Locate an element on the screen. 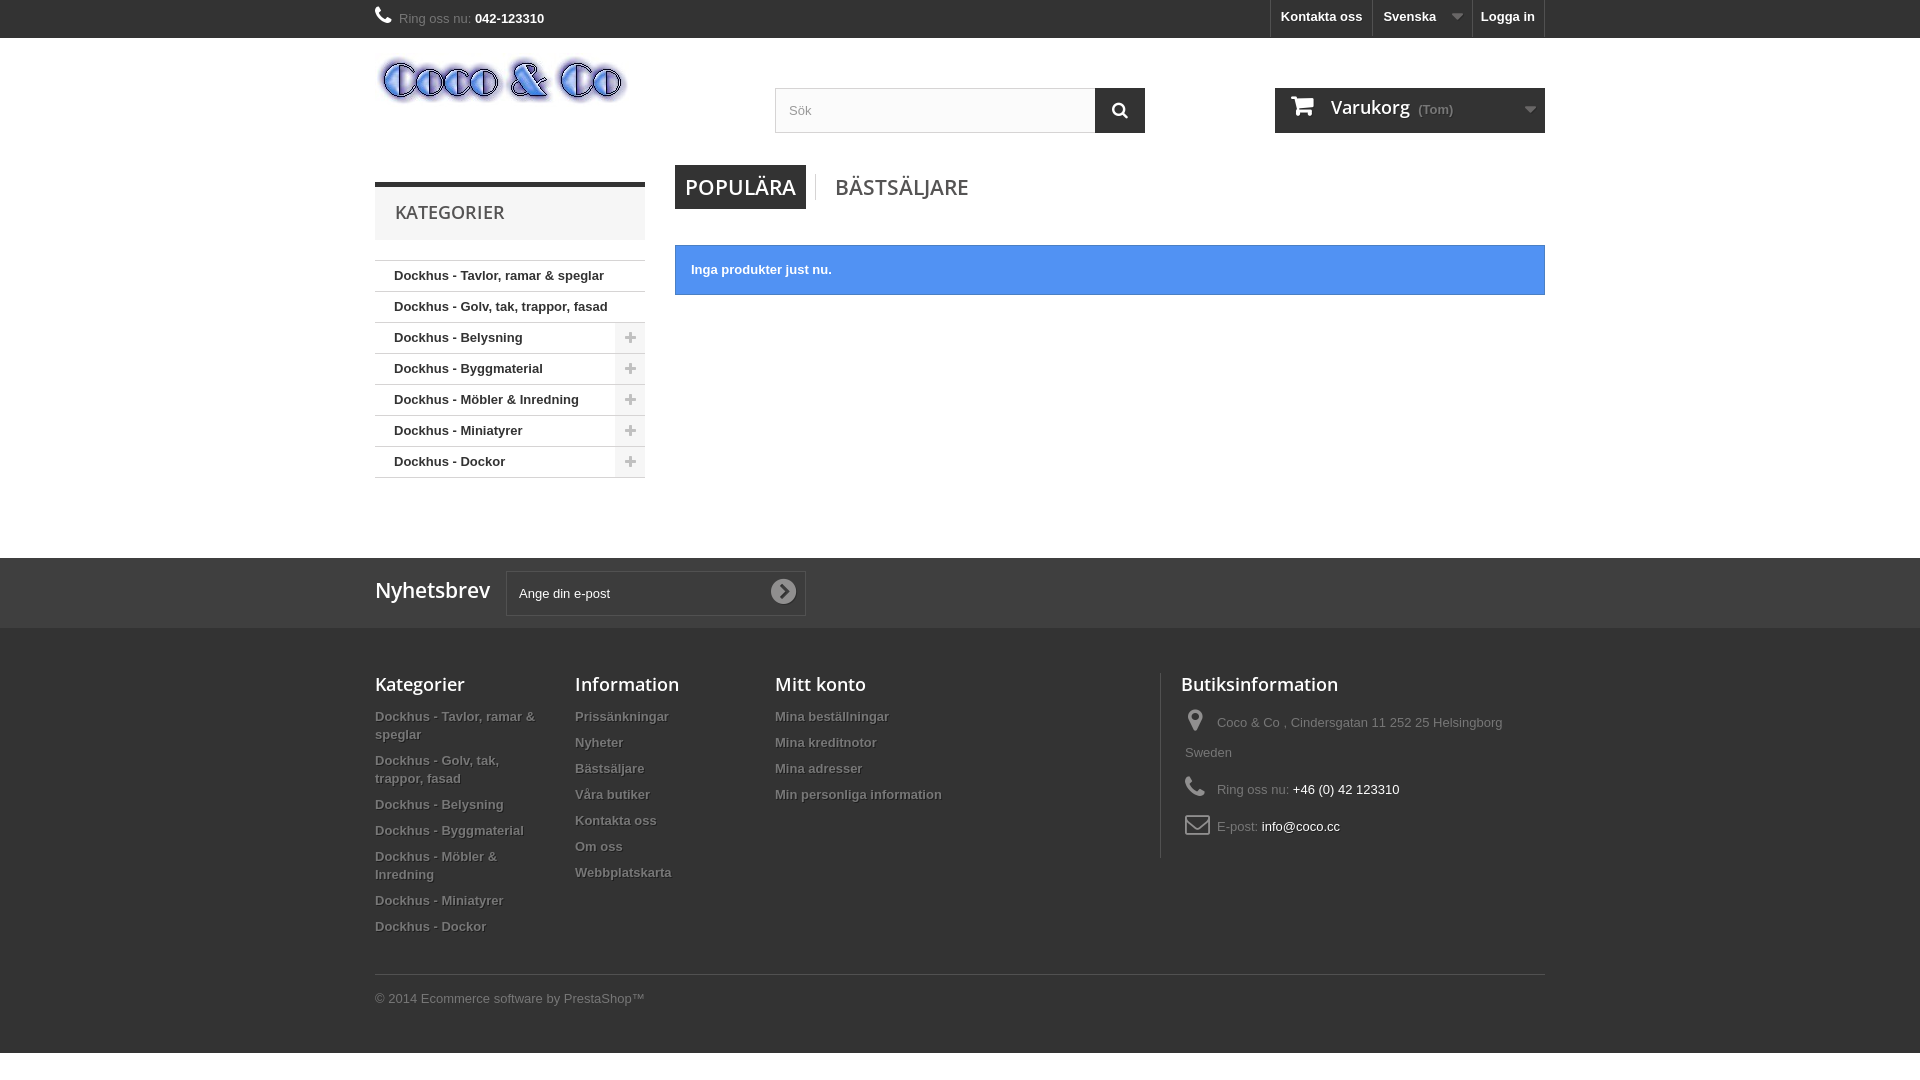  Nyheter is located at coordinates (599, 742).